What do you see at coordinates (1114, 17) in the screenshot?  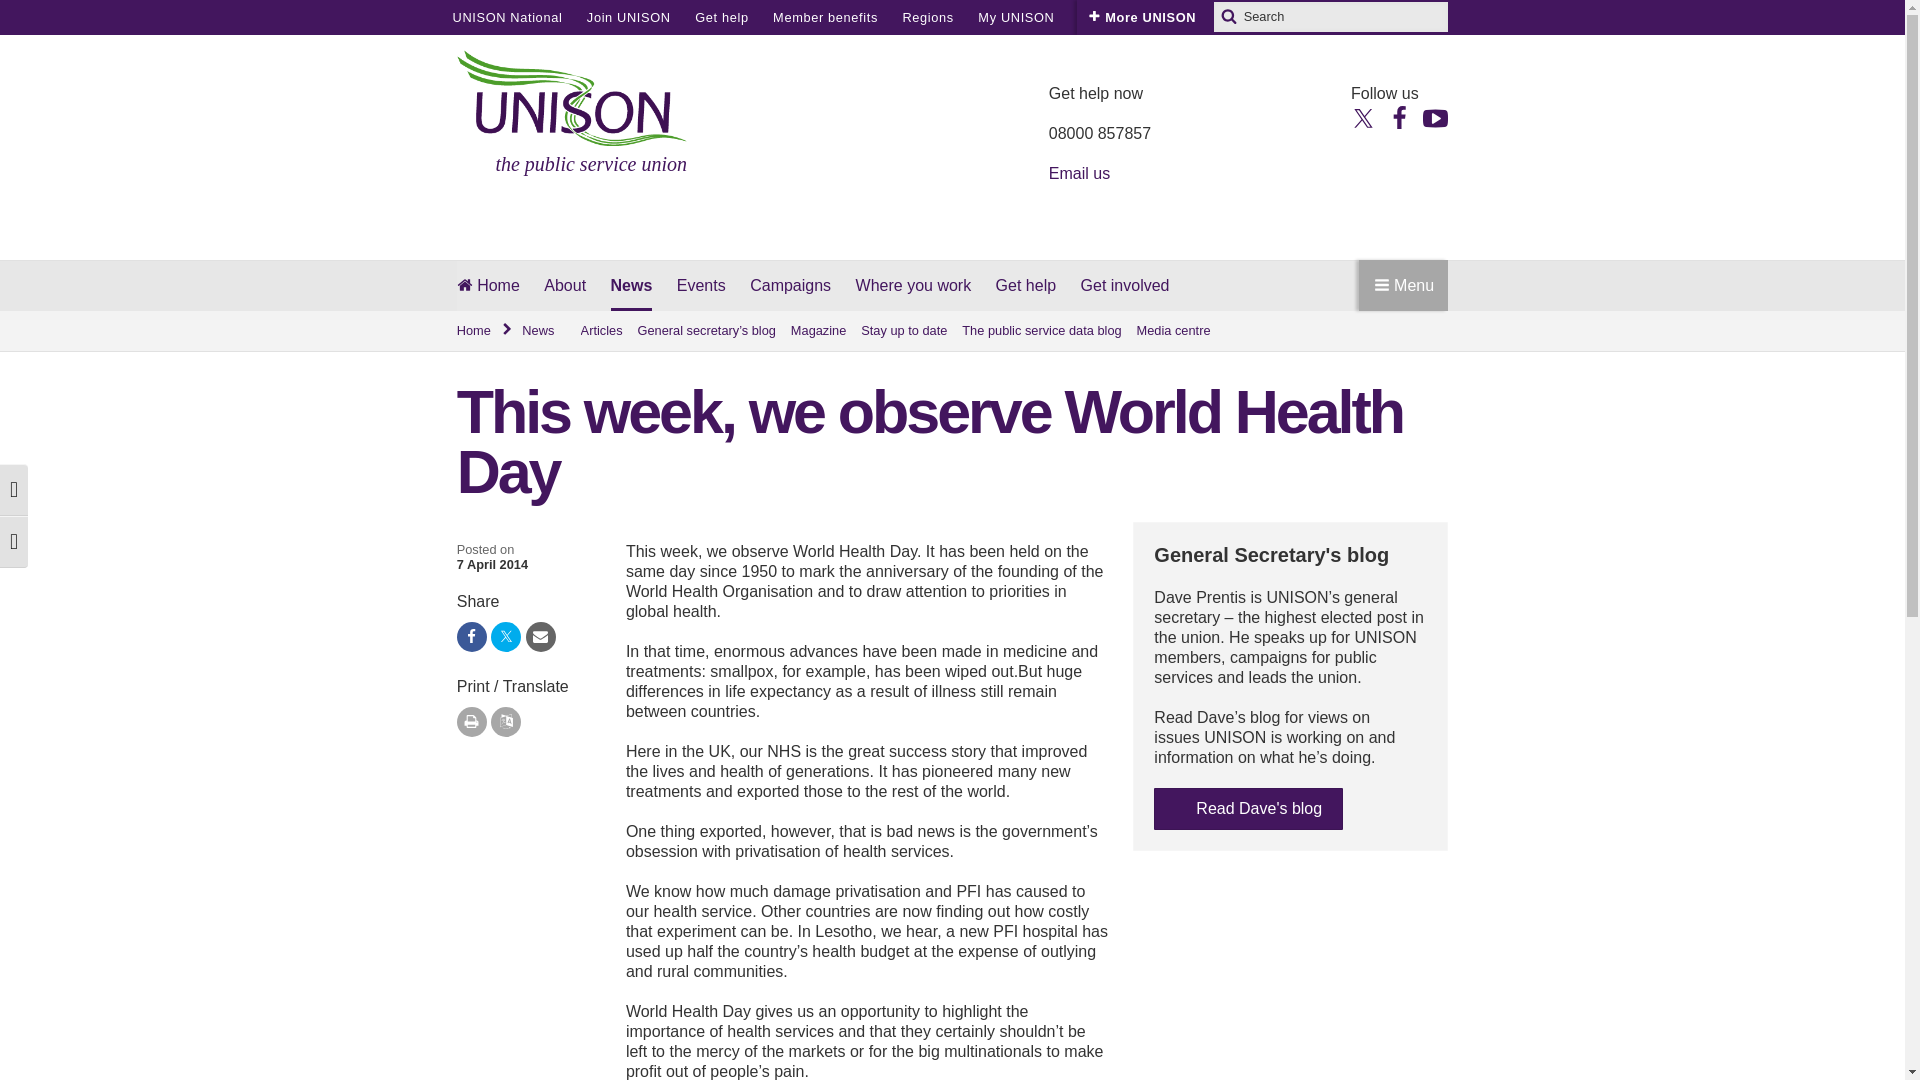 I see `Other sites` at bounding box center [1114, 17].